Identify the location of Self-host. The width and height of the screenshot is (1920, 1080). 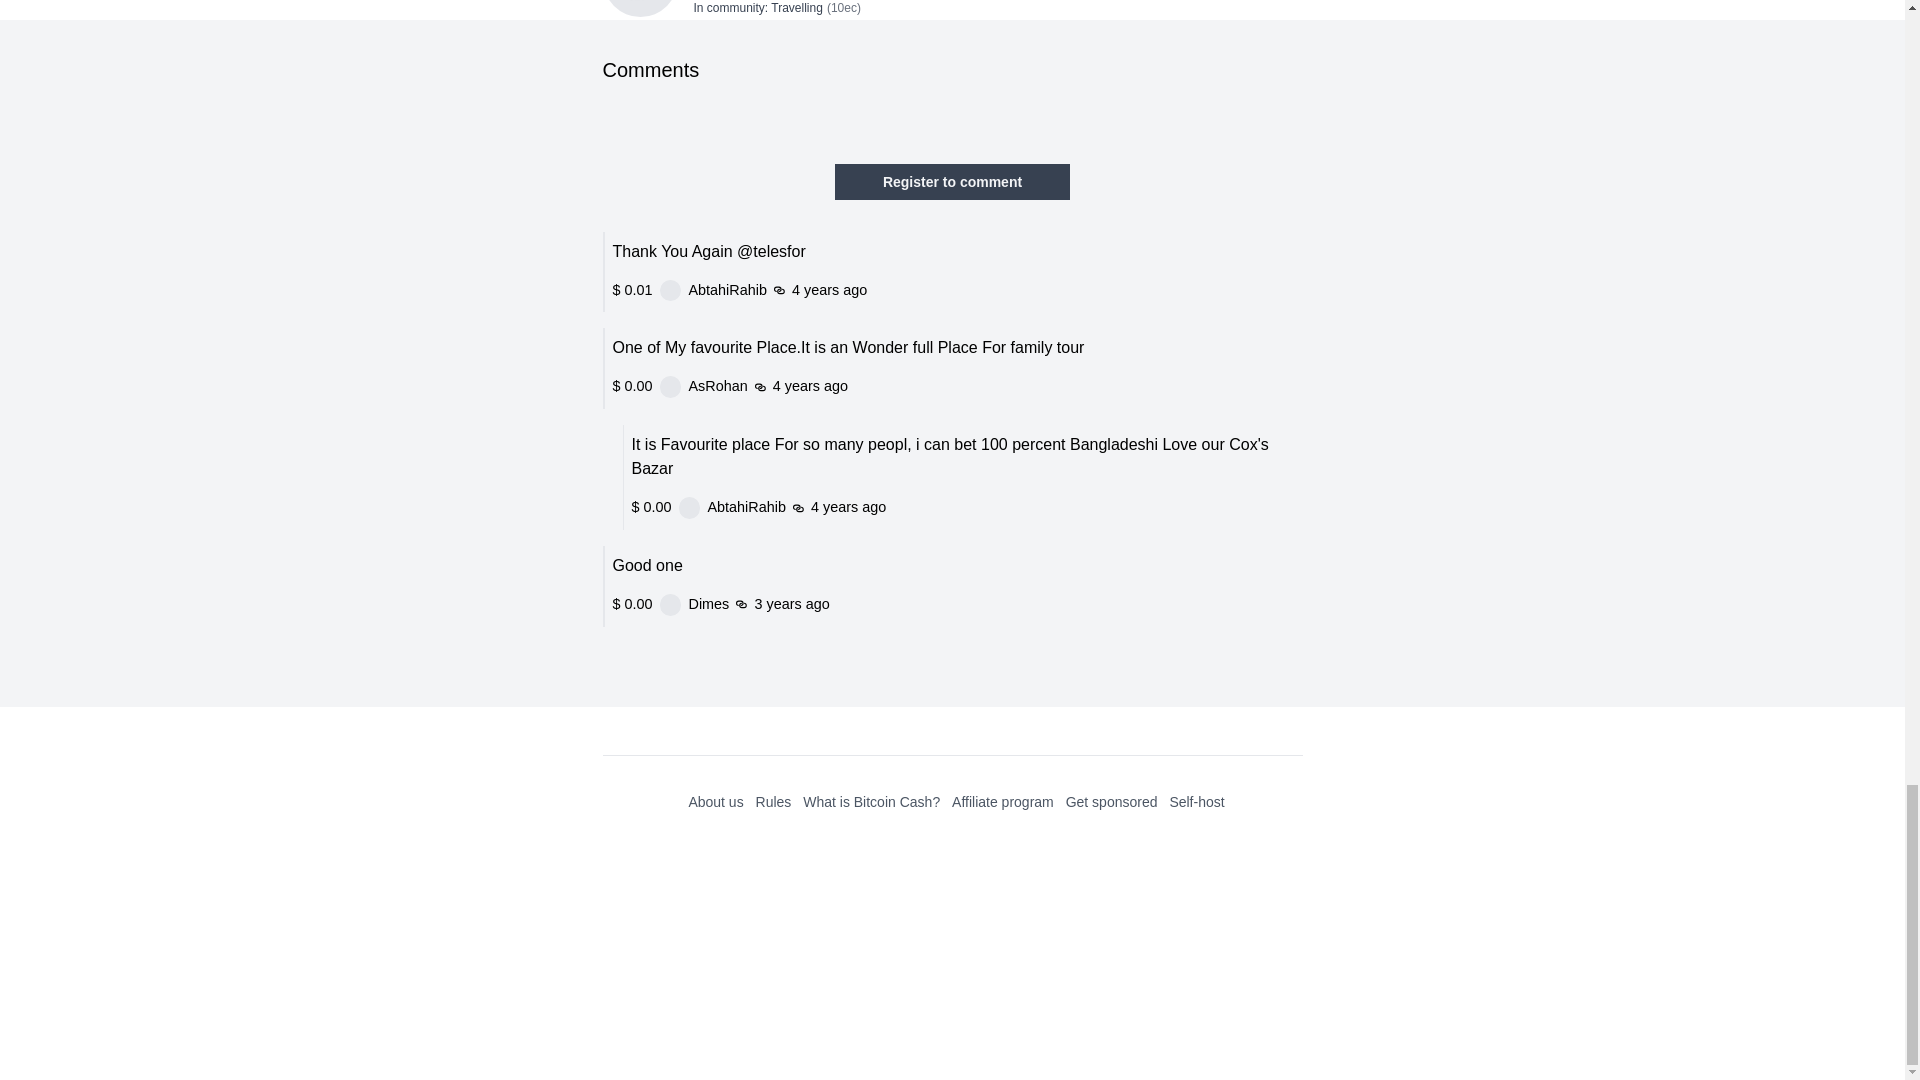
(1196, 802).